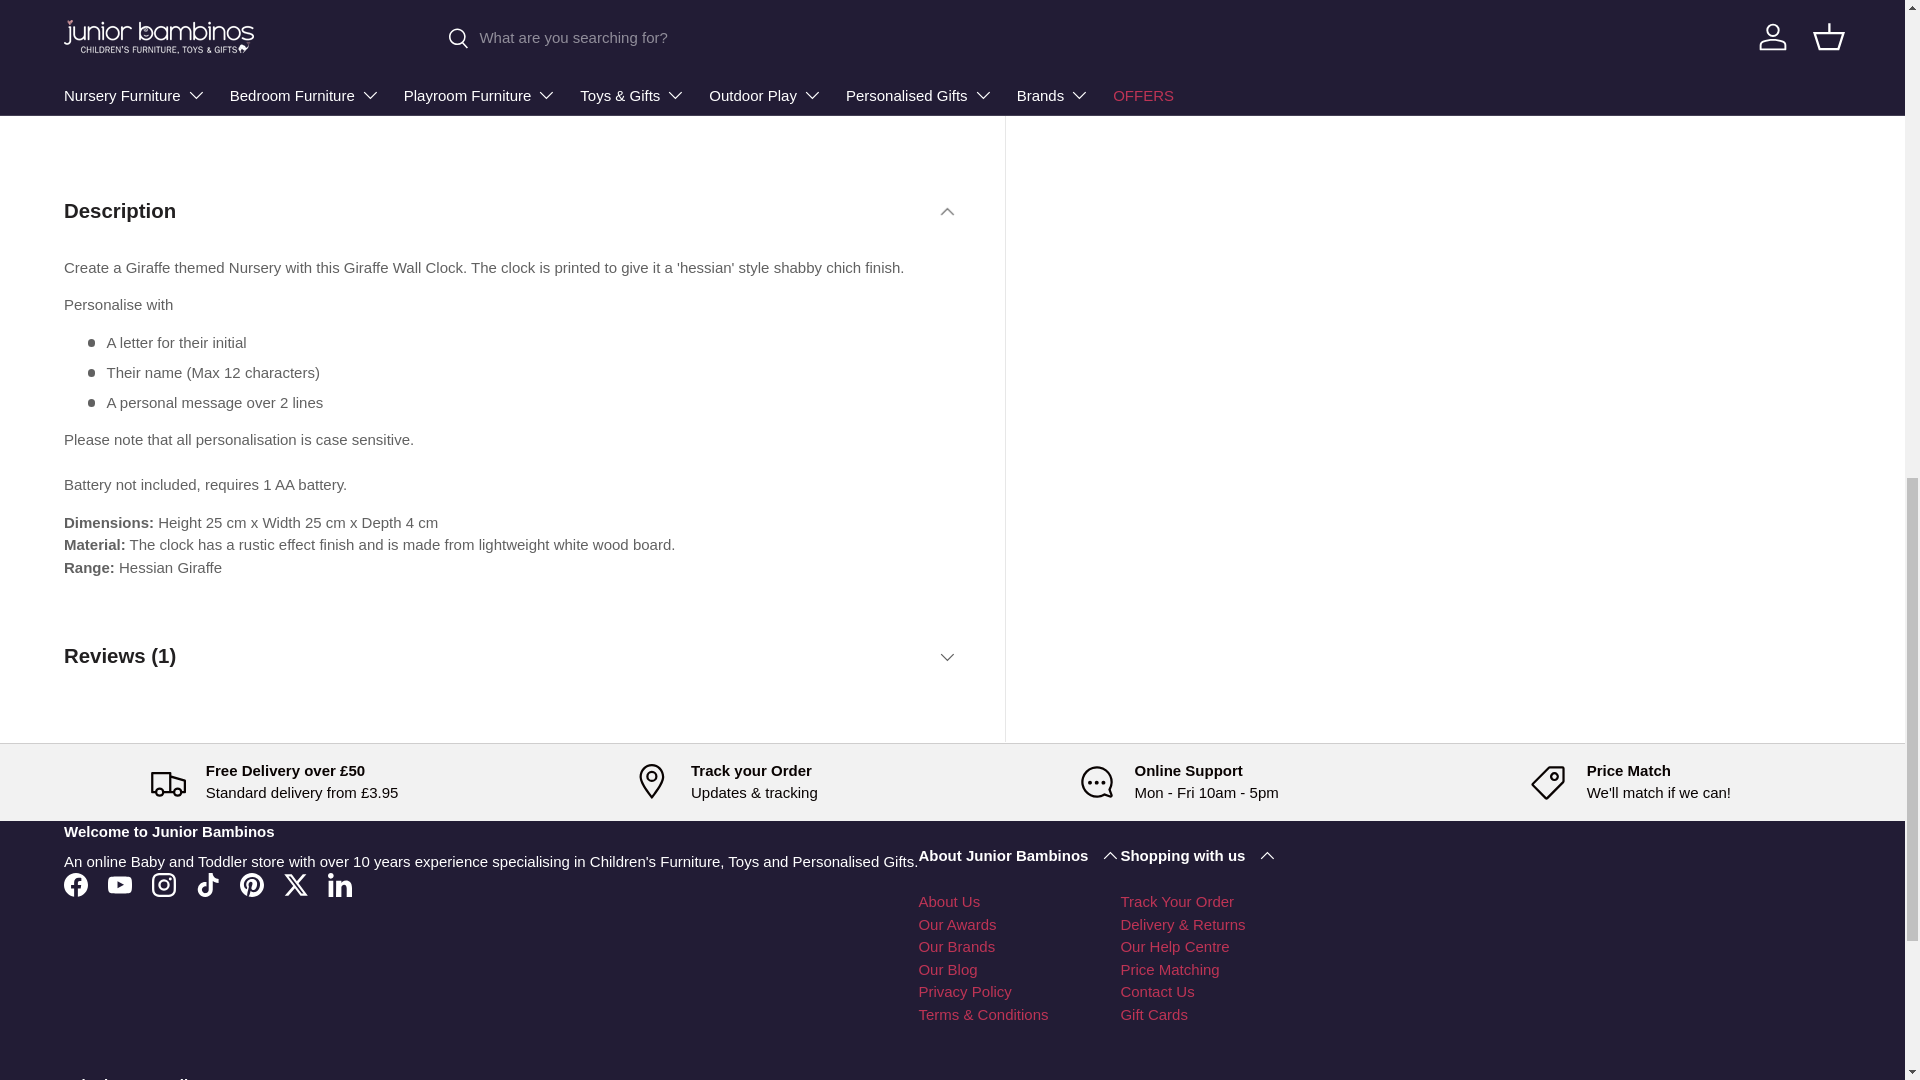 This screenshot has height=1080, width=1920. What do you see at coordinates (120, 884) in the screenshot?
I see `Junior Bambinos on YouTube` at bounding box center [120, 884].